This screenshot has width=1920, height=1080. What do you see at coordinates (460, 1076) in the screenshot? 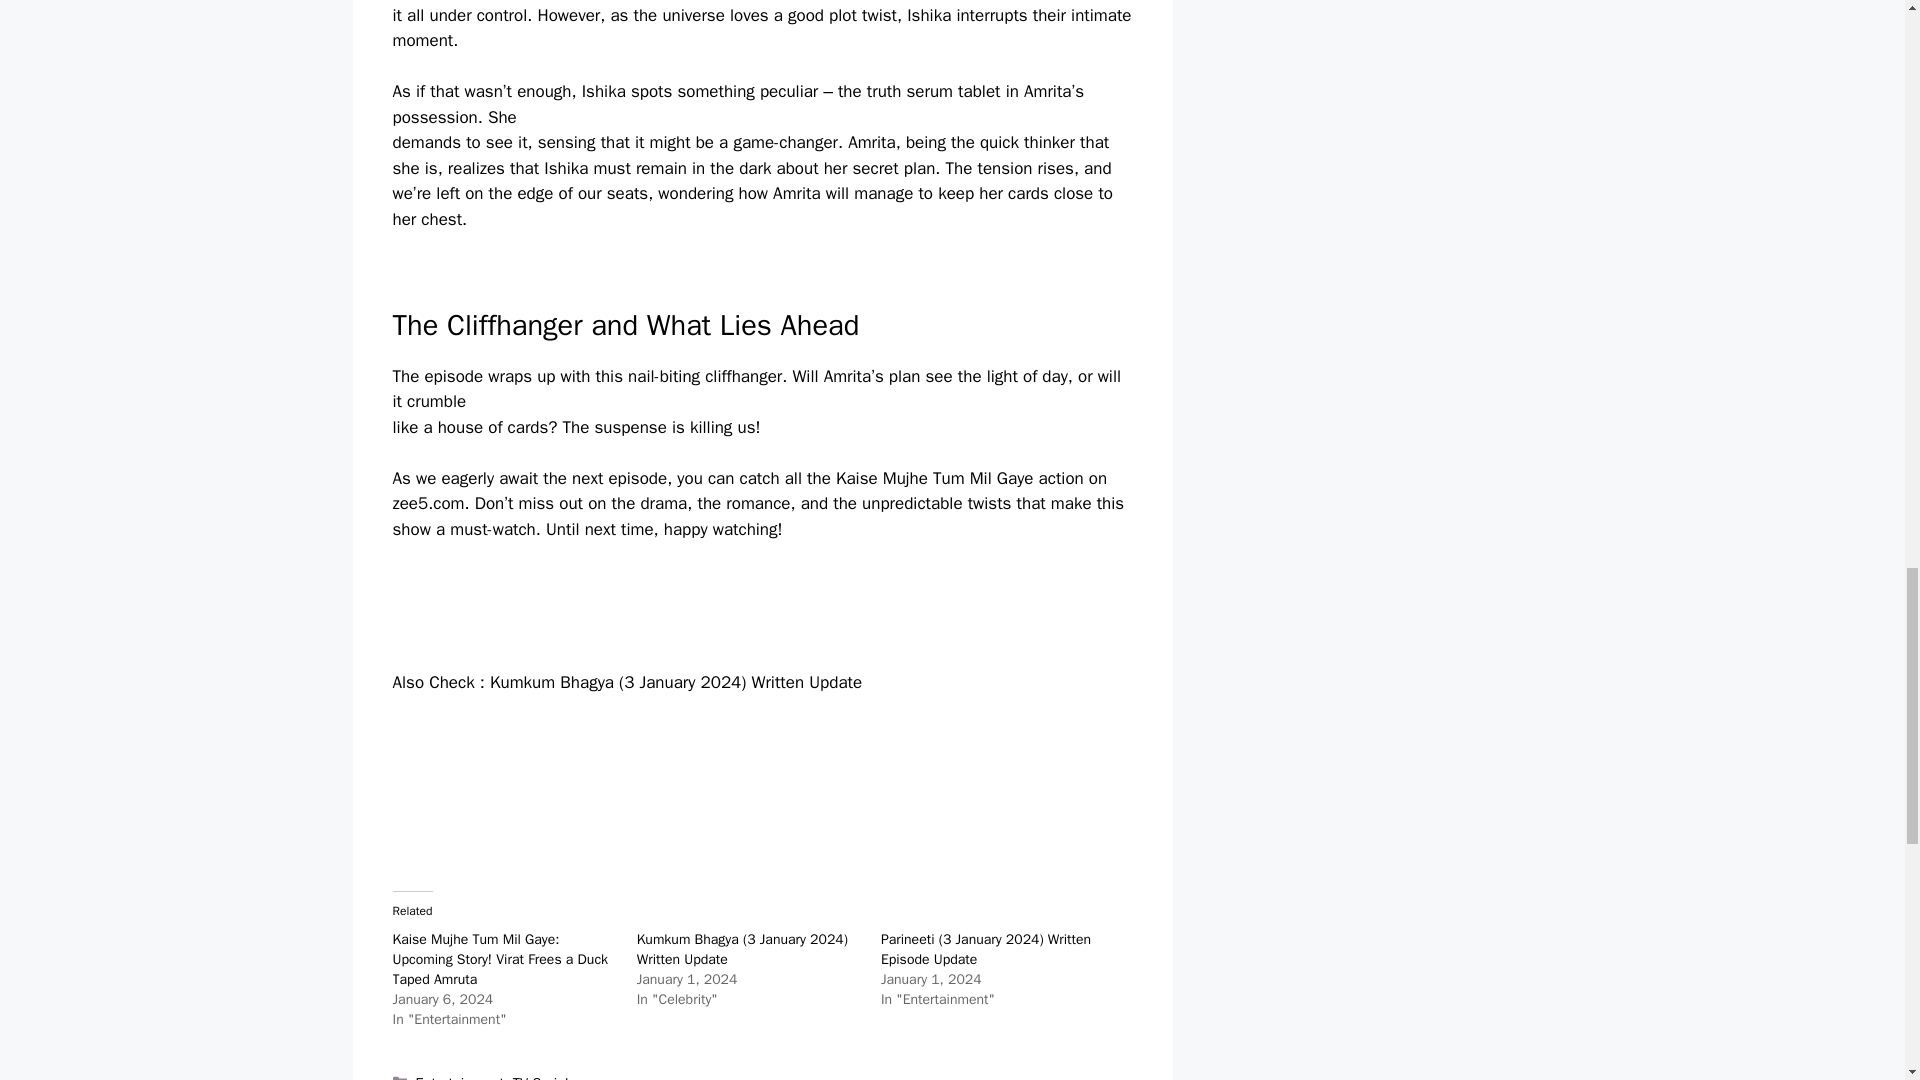
I see `Entertainment` at bounding box center [460, 1076].